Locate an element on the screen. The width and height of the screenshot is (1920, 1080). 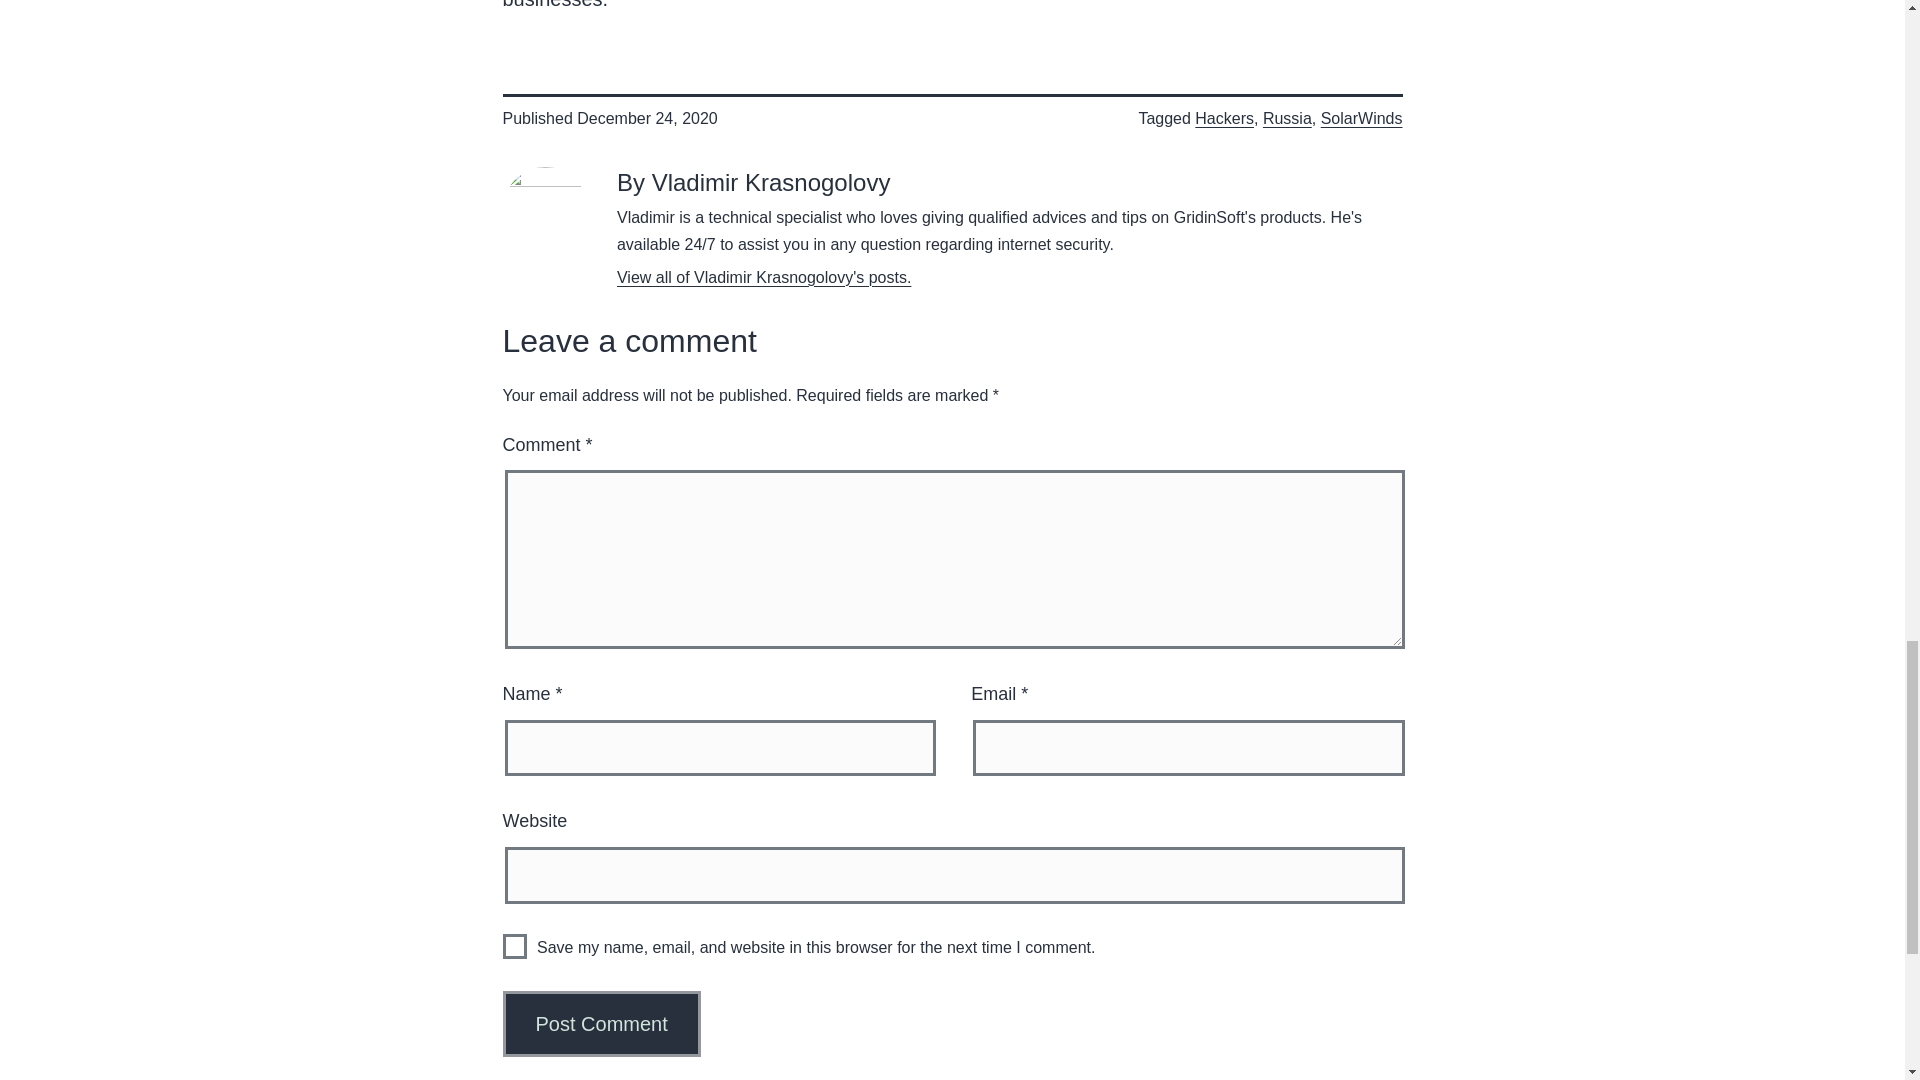
View all of Vladimir Krasnogolovy's posts. is located at coordinates (763, 276).